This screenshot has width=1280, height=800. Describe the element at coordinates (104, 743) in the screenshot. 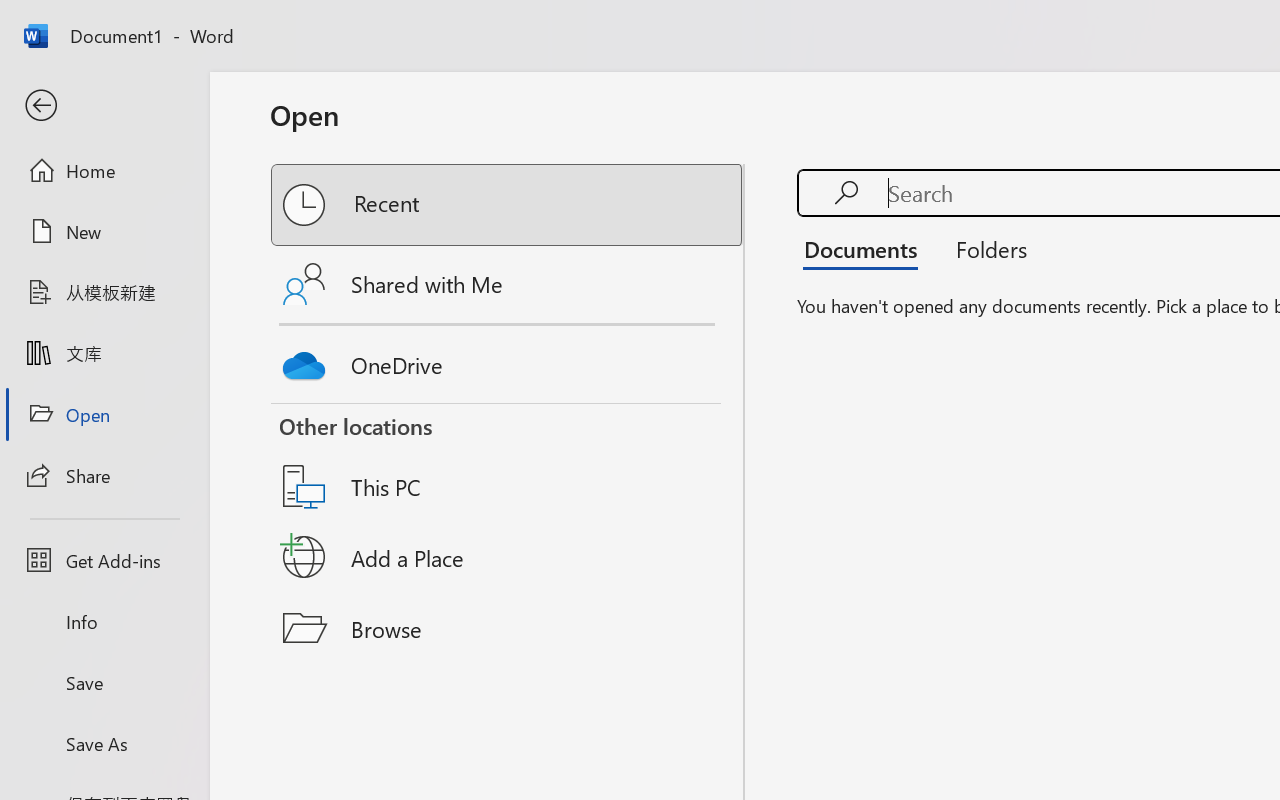

I see `Save As` at that location.